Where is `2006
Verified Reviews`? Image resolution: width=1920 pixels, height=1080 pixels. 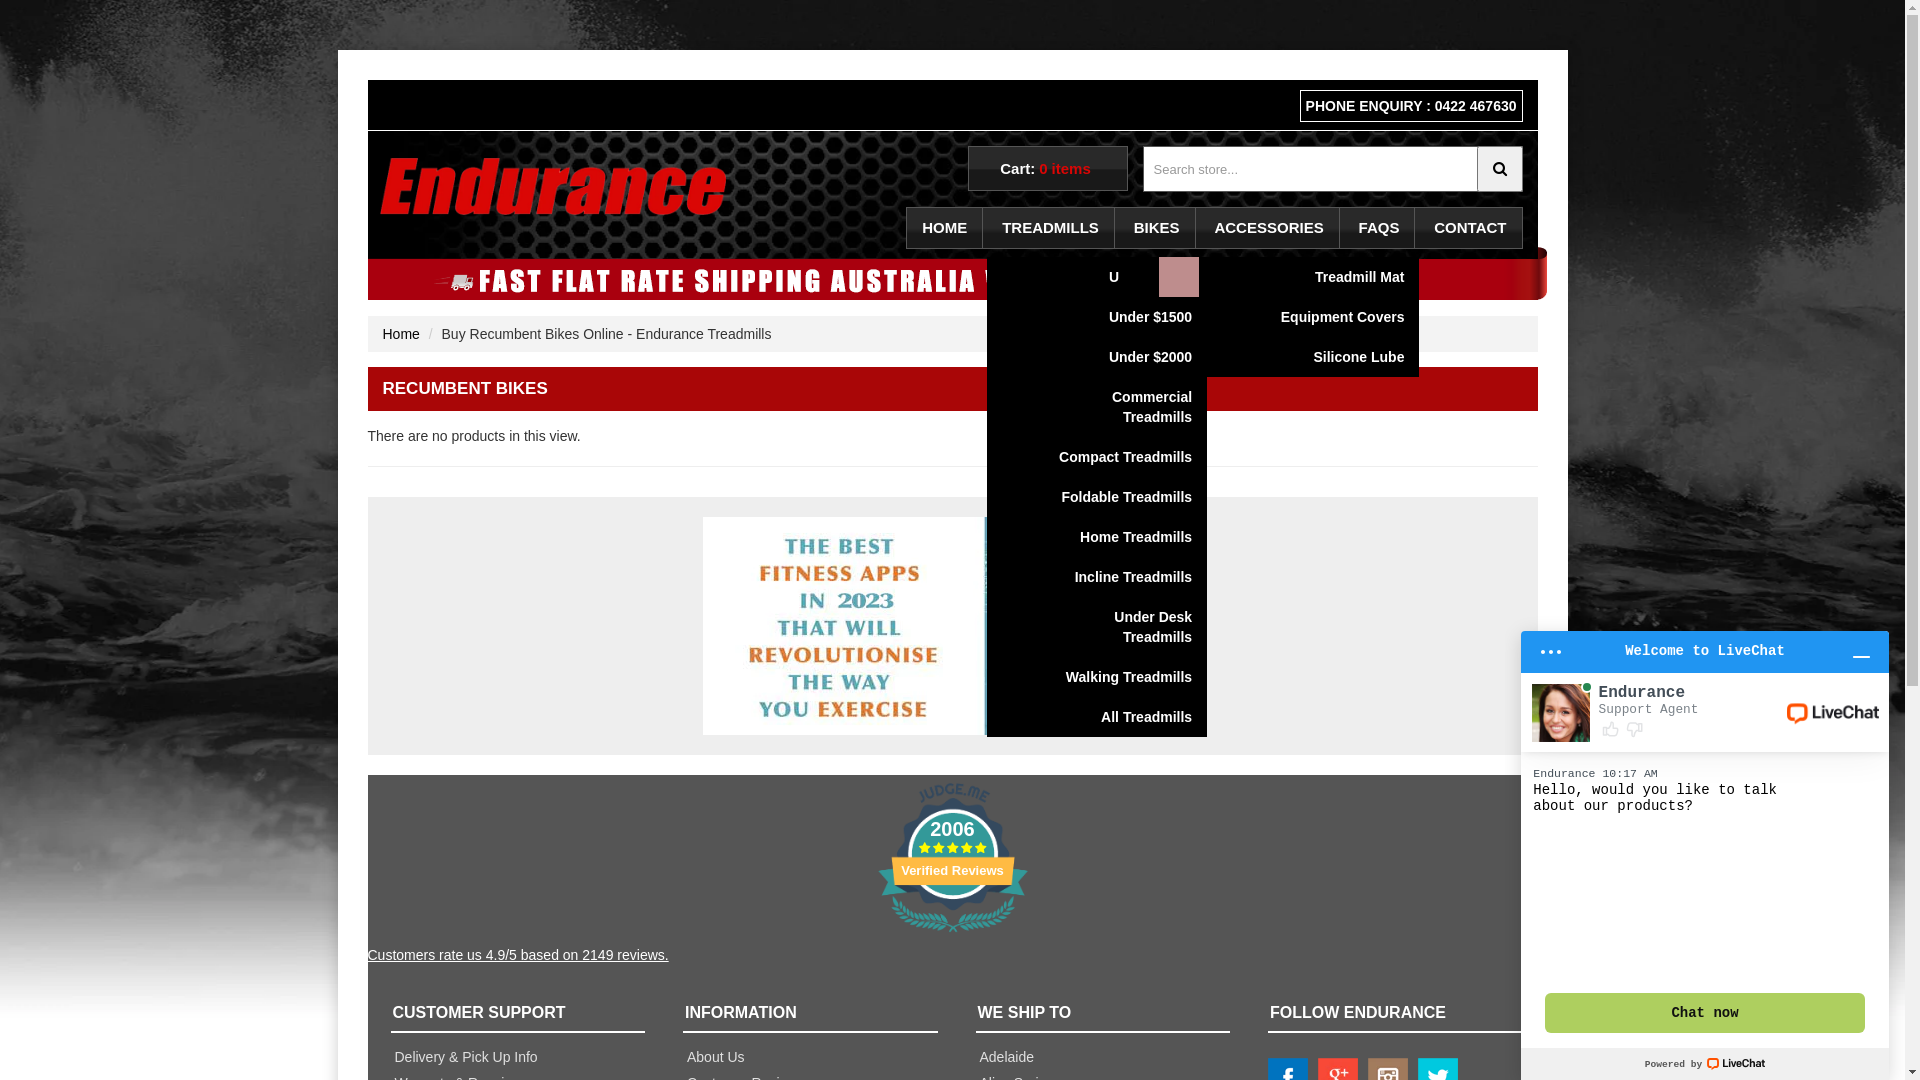 2006
Verified Reviews is located at coordinates (953, 936).